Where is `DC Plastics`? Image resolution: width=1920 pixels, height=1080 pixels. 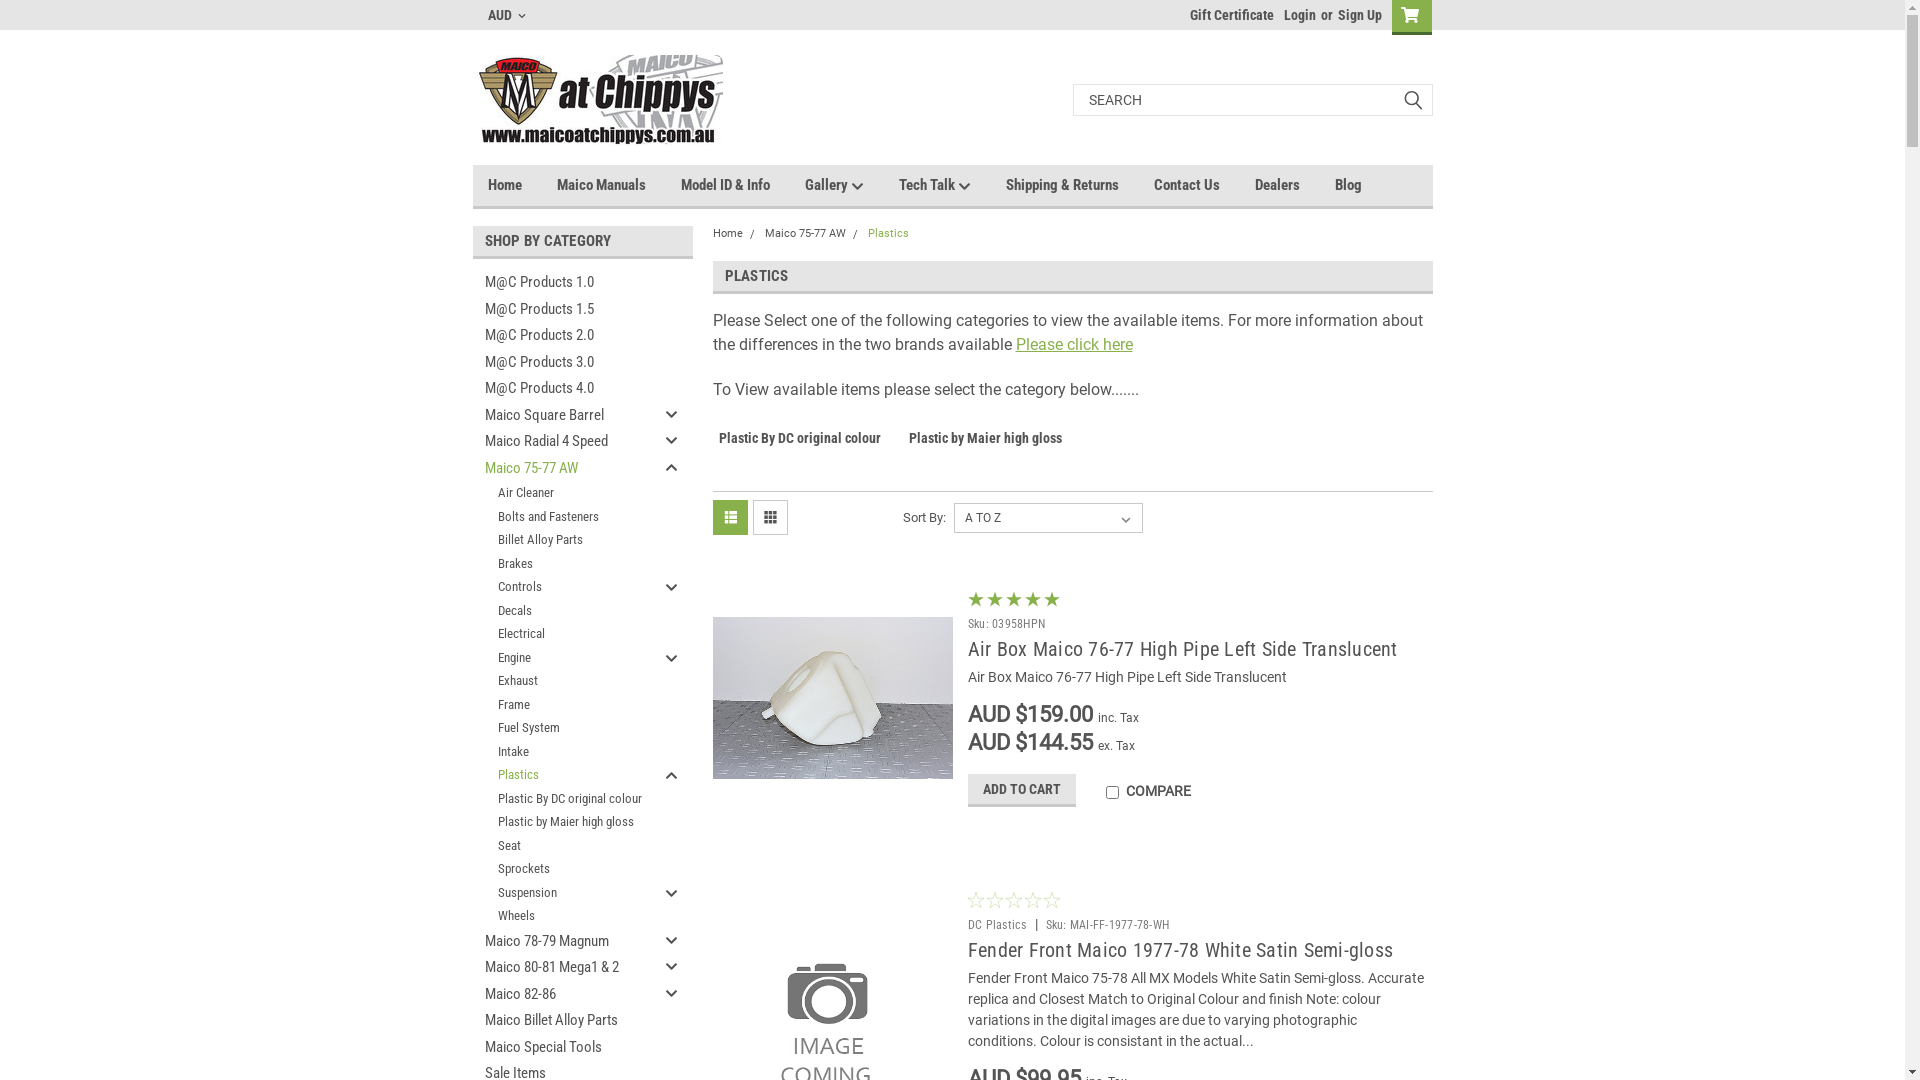
DC Plastics is located at coordinates (998, 925).